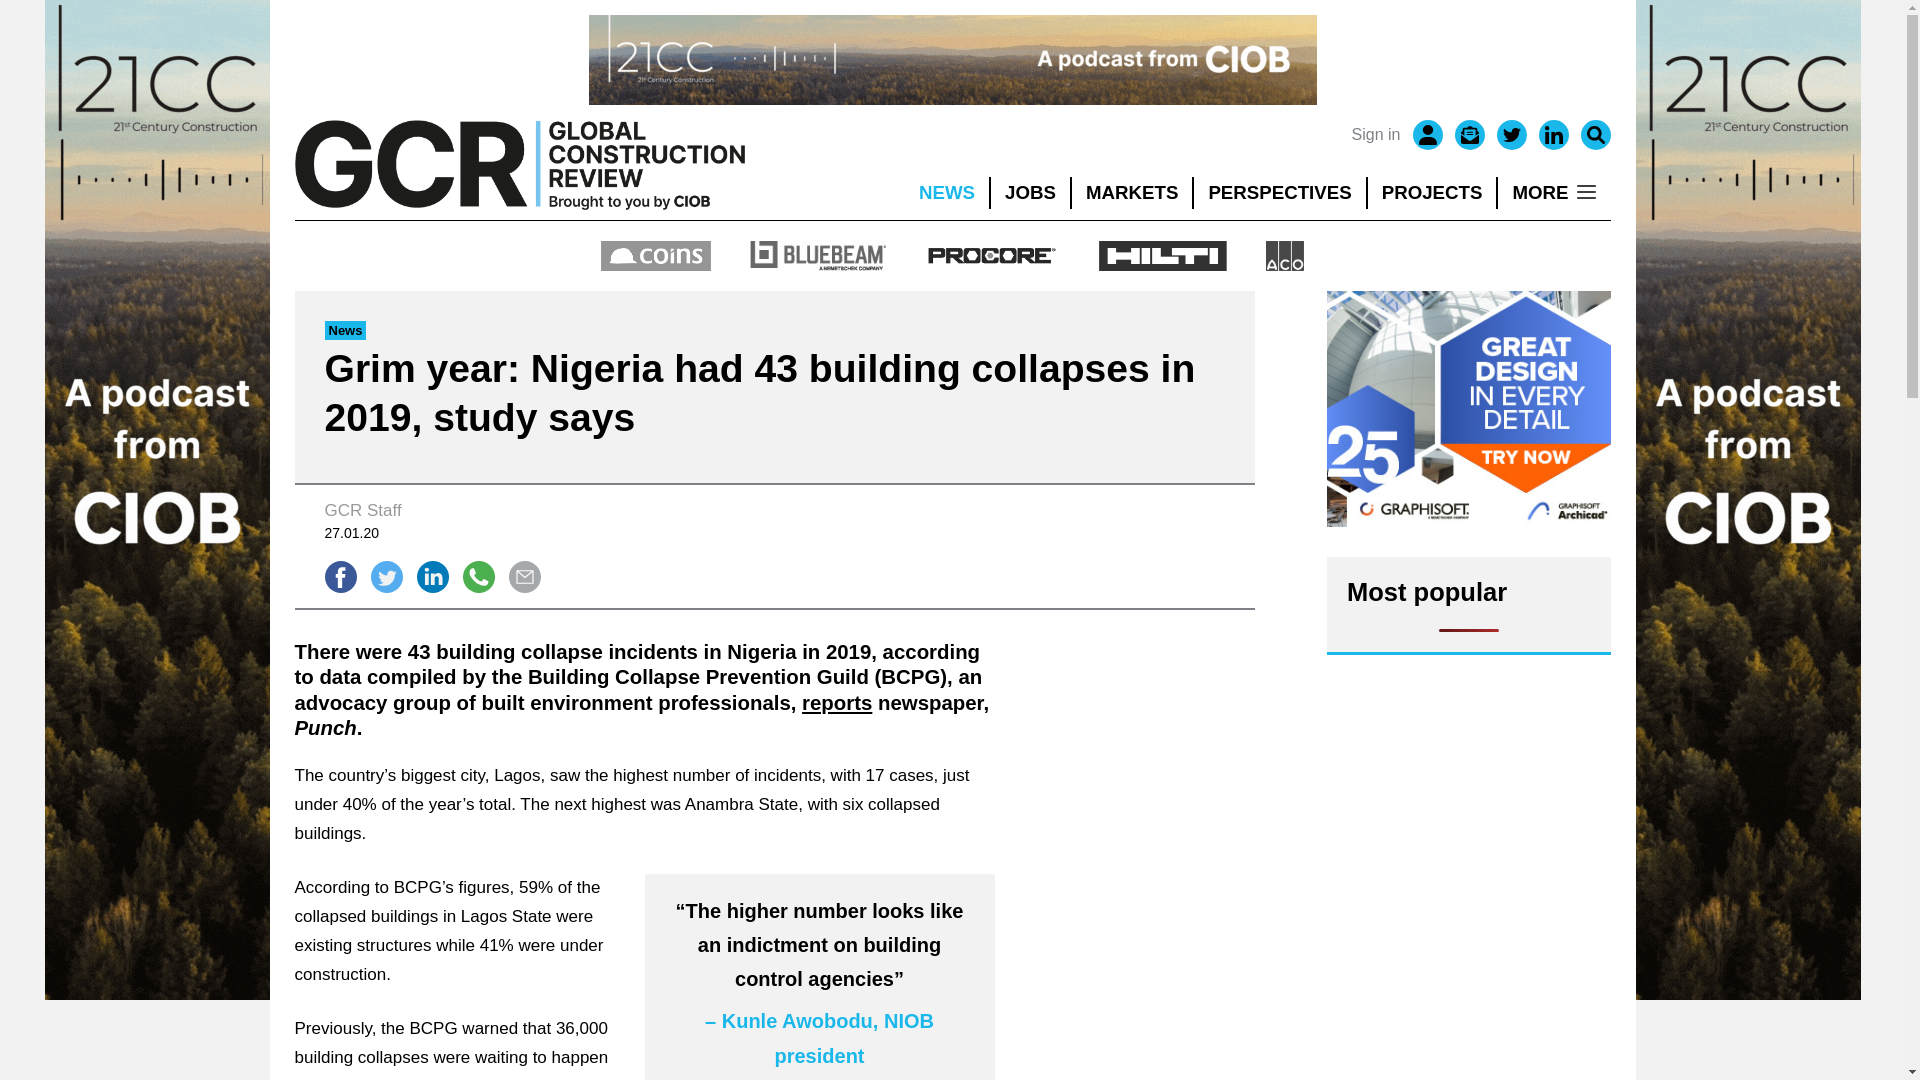 The height and width of the screenshot is (1080, 1920). Describe the element at coordinates (1132, 193) in the screenshot. I see `MARKETS` at that location.